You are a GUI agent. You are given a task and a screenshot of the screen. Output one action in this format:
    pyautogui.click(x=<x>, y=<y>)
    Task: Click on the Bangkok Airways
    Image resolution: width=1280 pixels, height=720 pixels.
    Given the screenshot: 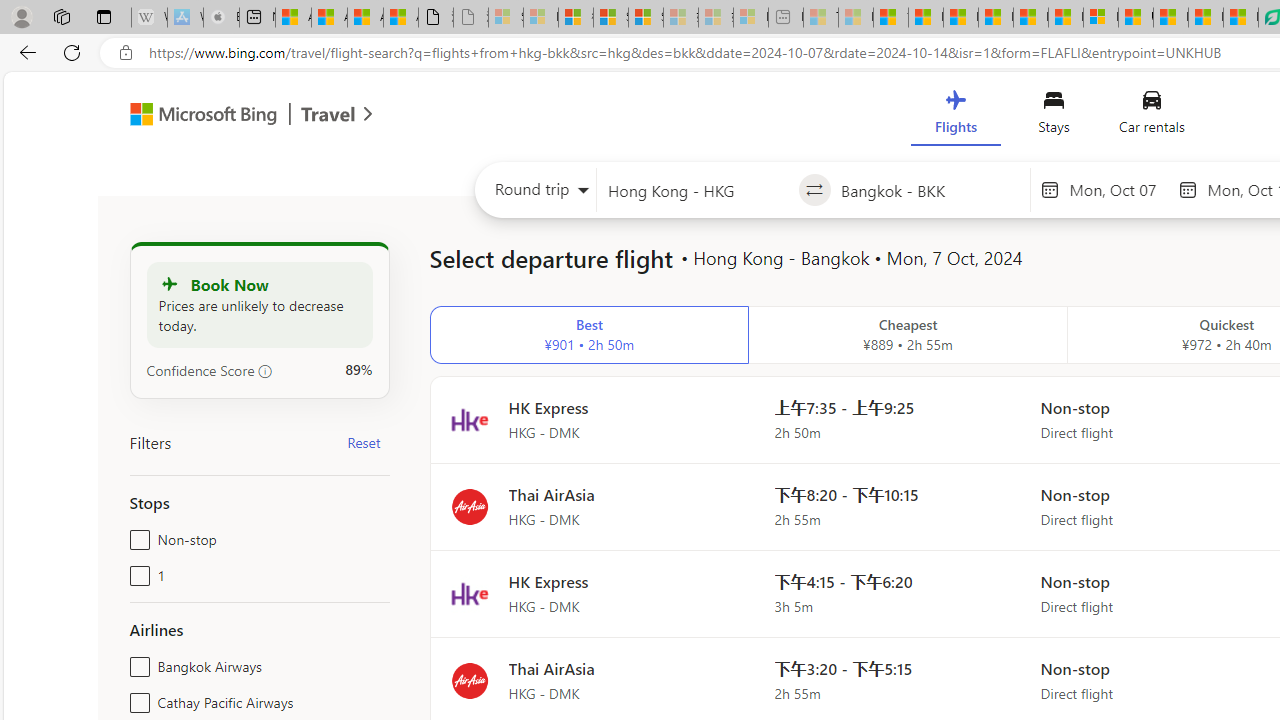 What is the action you would take?
    pyautogui.click(x=136, y=662)
    